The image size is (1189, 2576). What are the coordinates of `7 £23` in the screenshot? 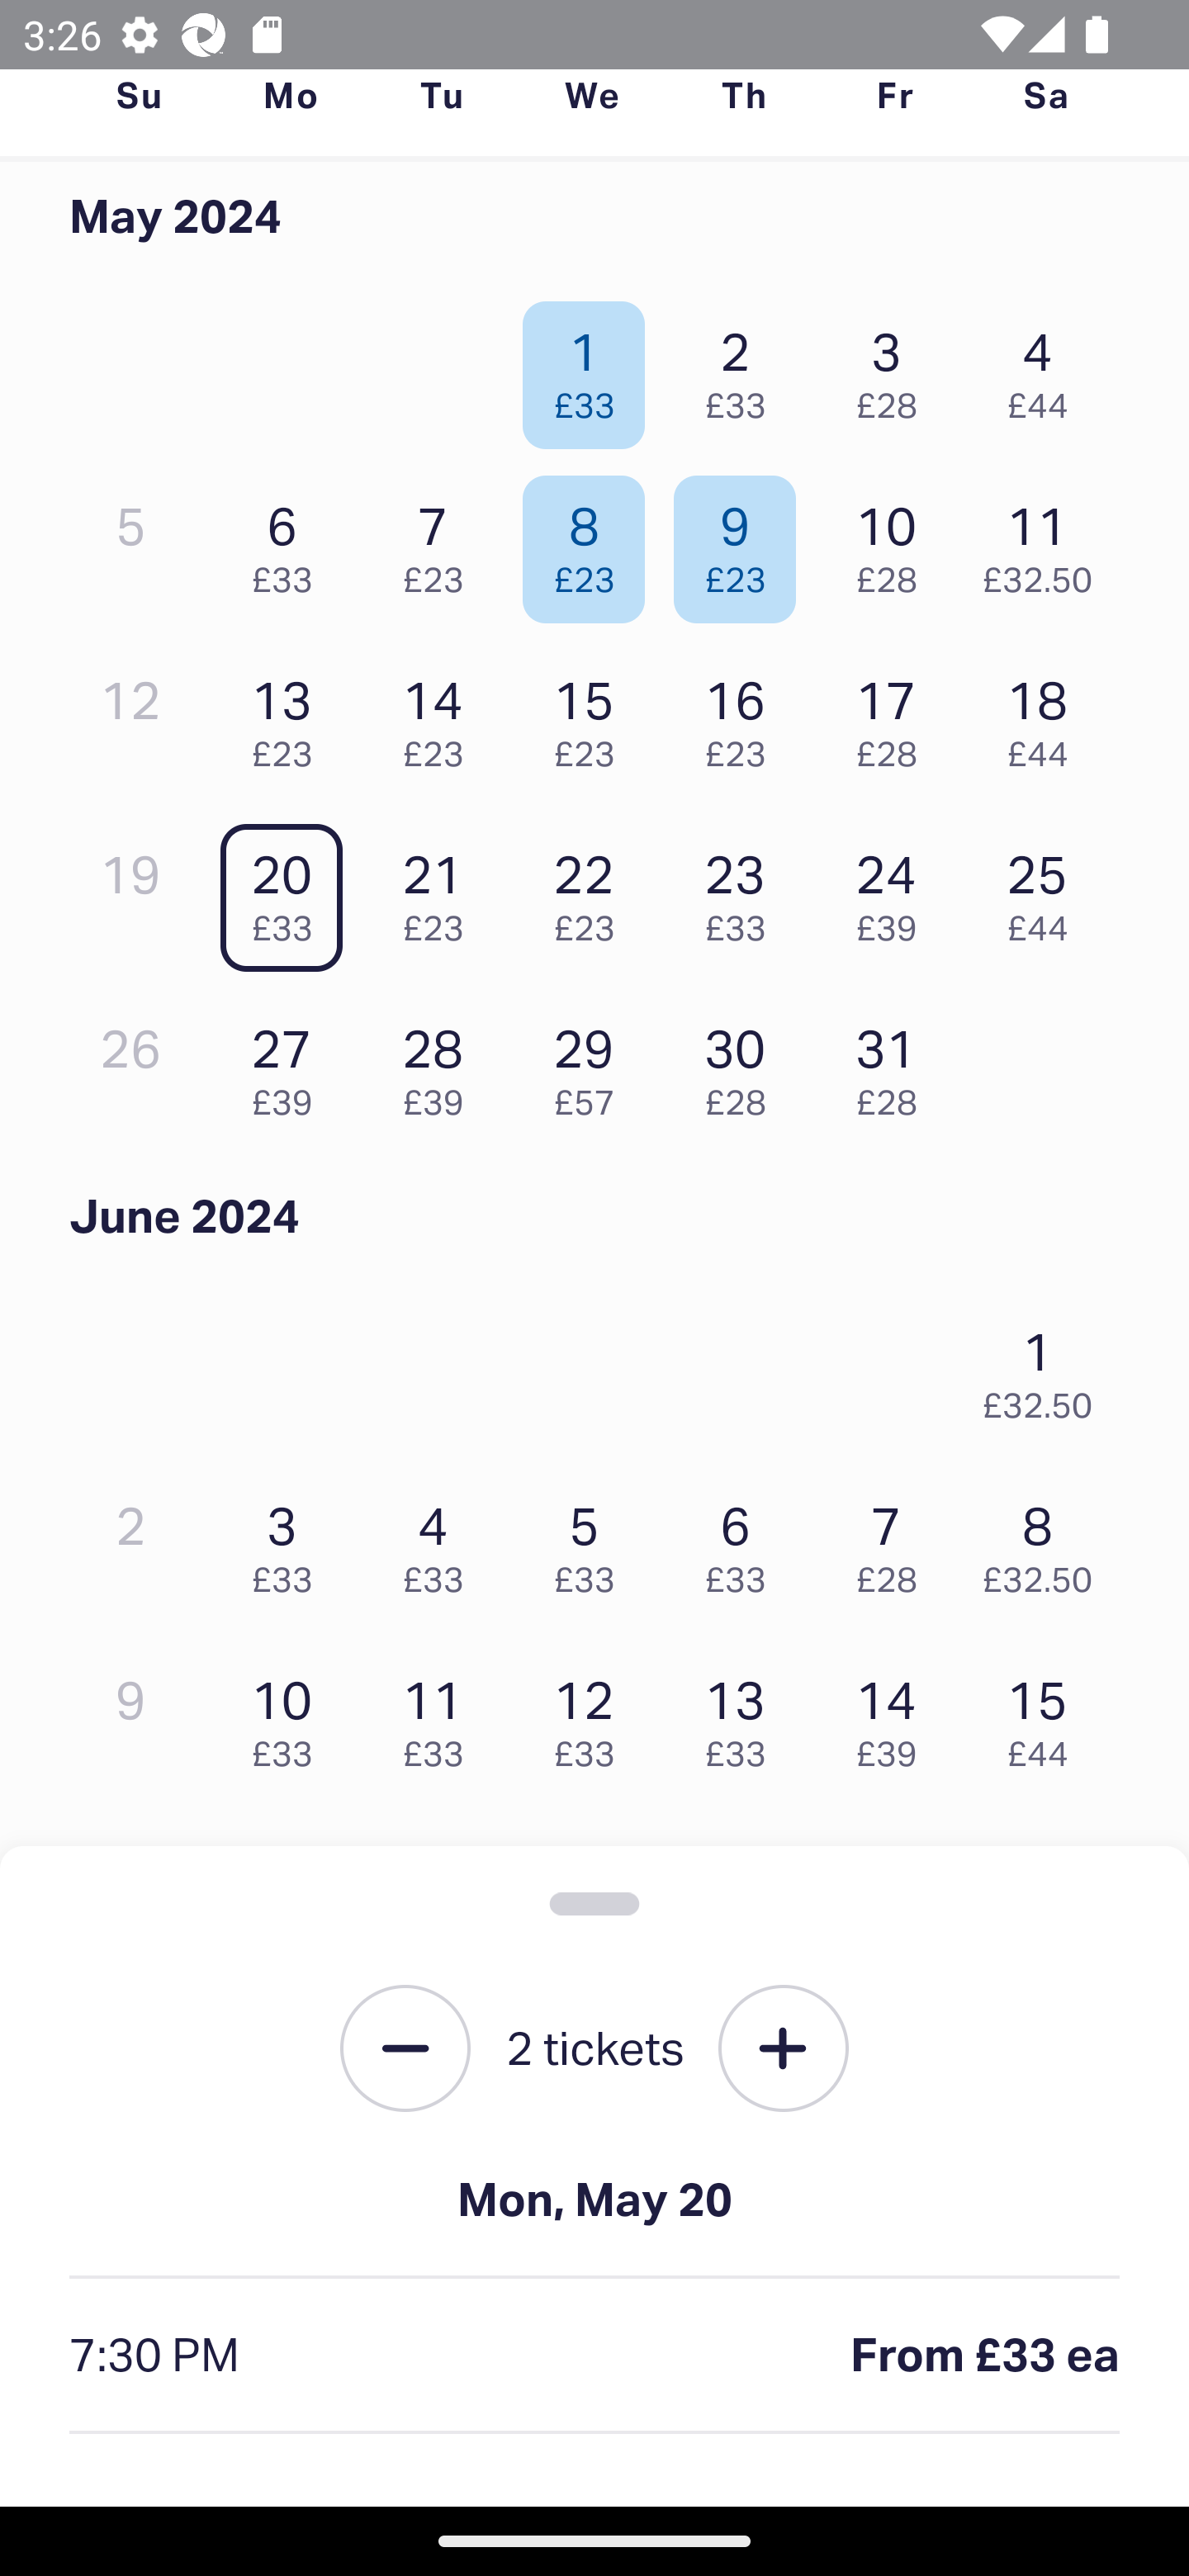 It's located at (441, 542).